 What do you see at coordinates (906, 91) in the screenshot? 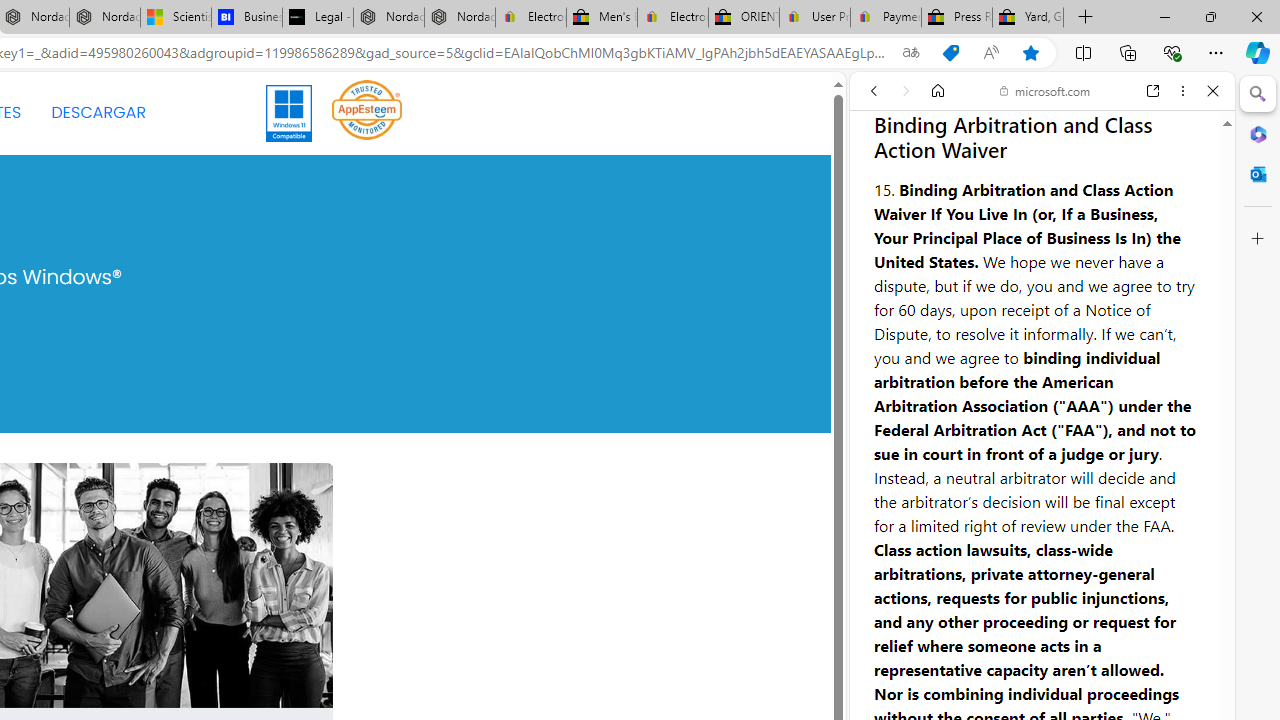
I see `Forward` at bounding box center [906, 91].